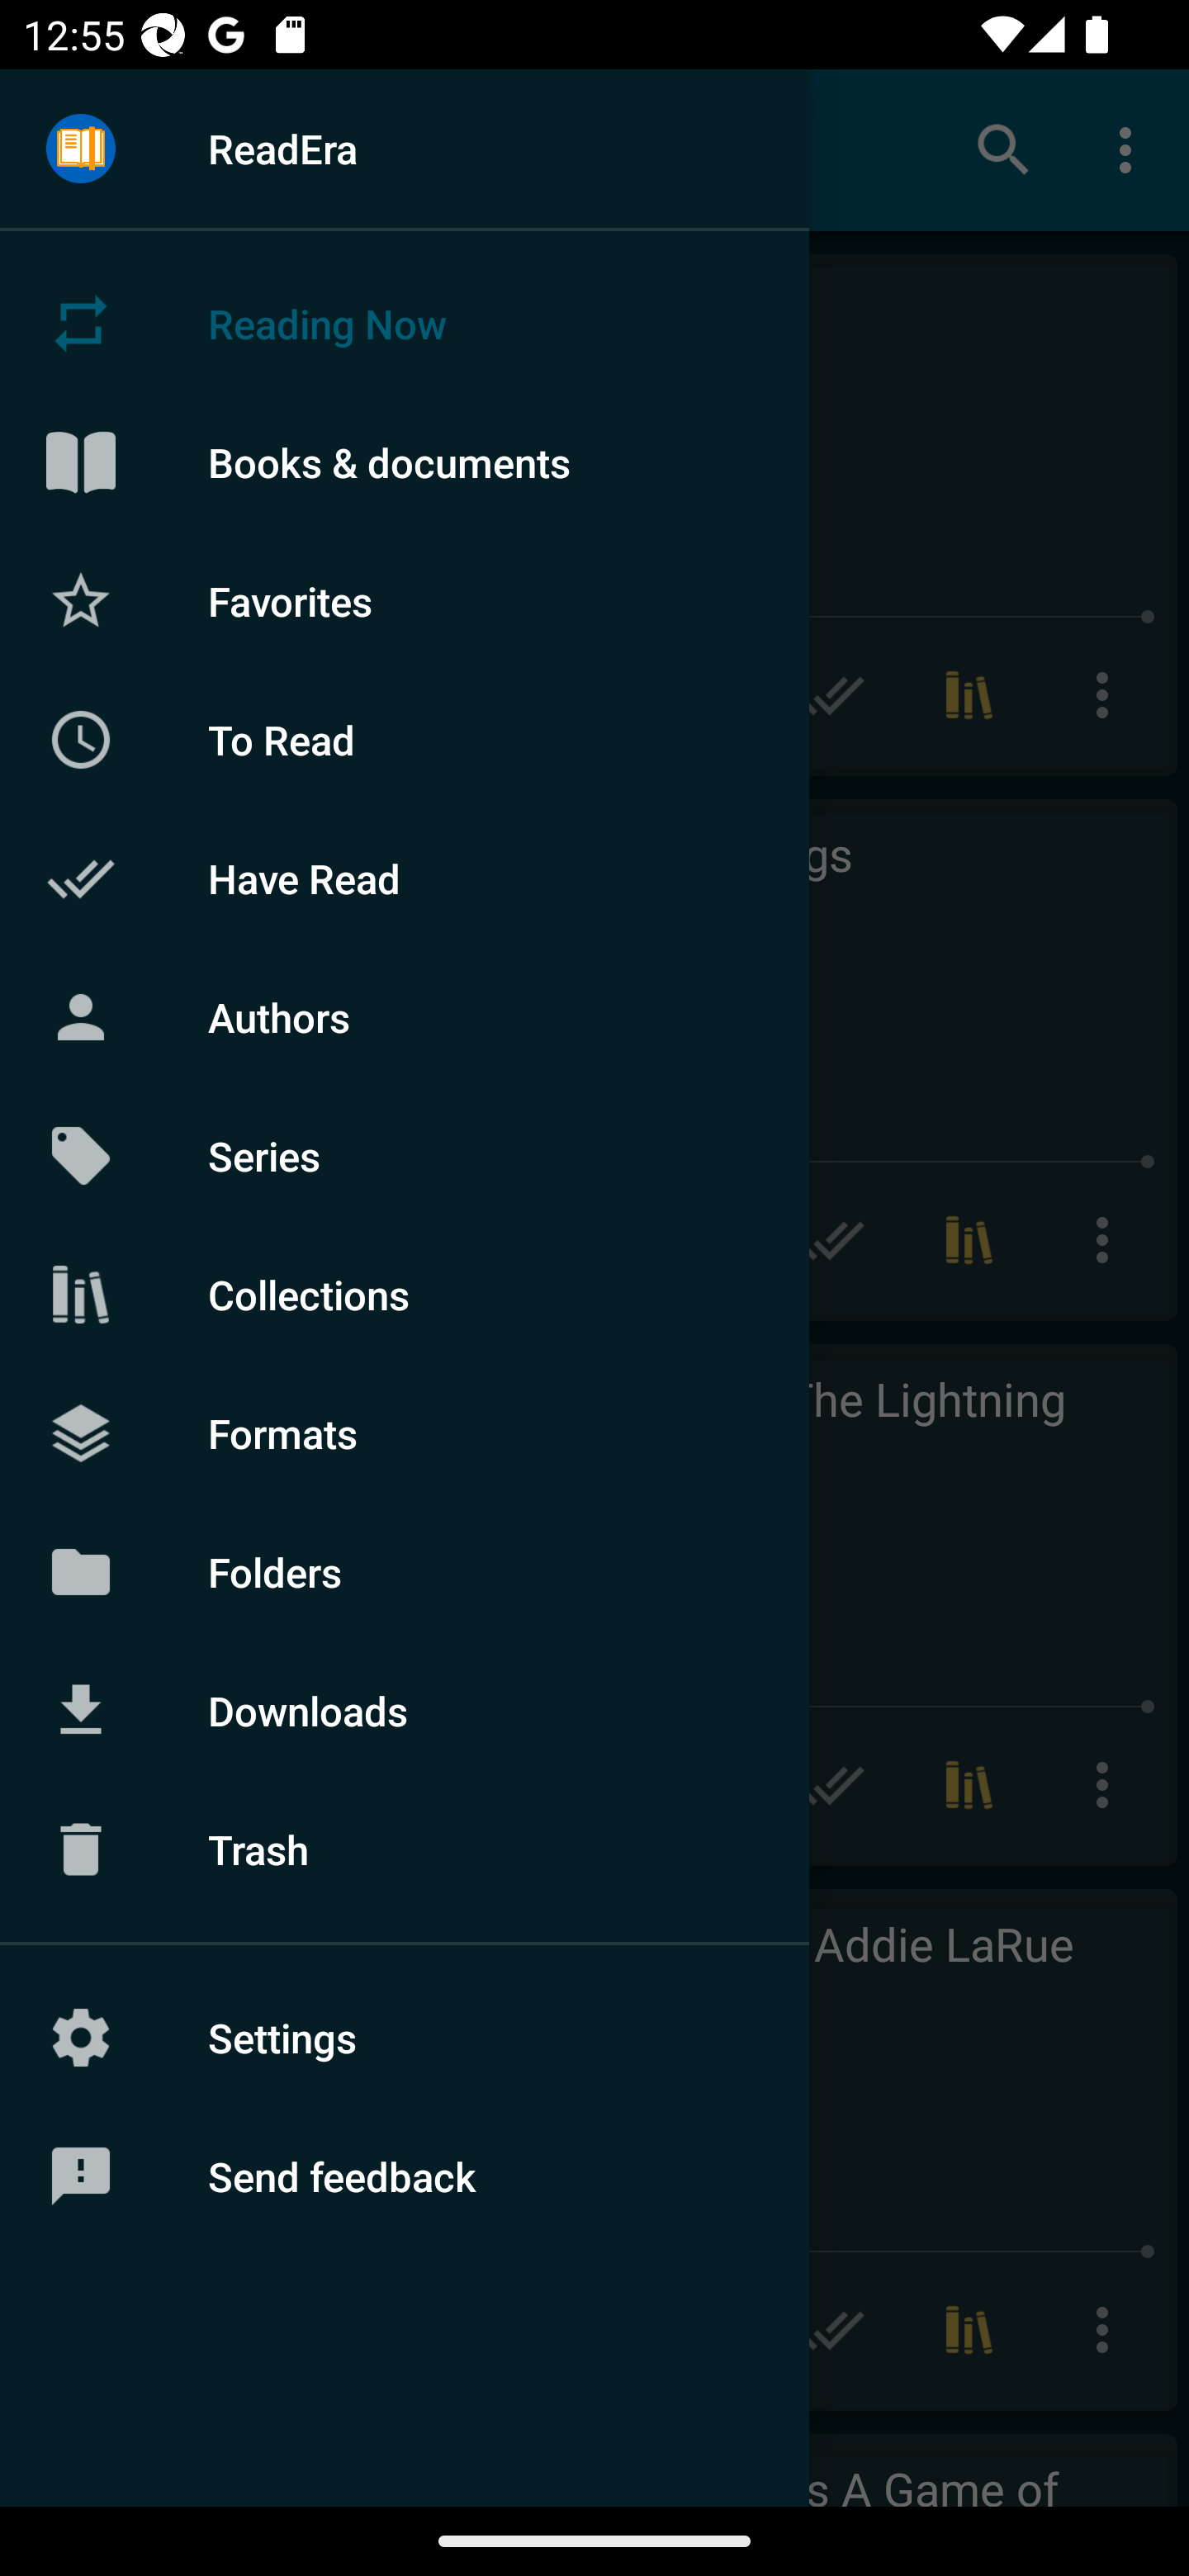 The width and height of the screenshot is (1189, 2576). Describe the element at coordinates (405, 1570) in the screenshot. I see `Folders` at that location.